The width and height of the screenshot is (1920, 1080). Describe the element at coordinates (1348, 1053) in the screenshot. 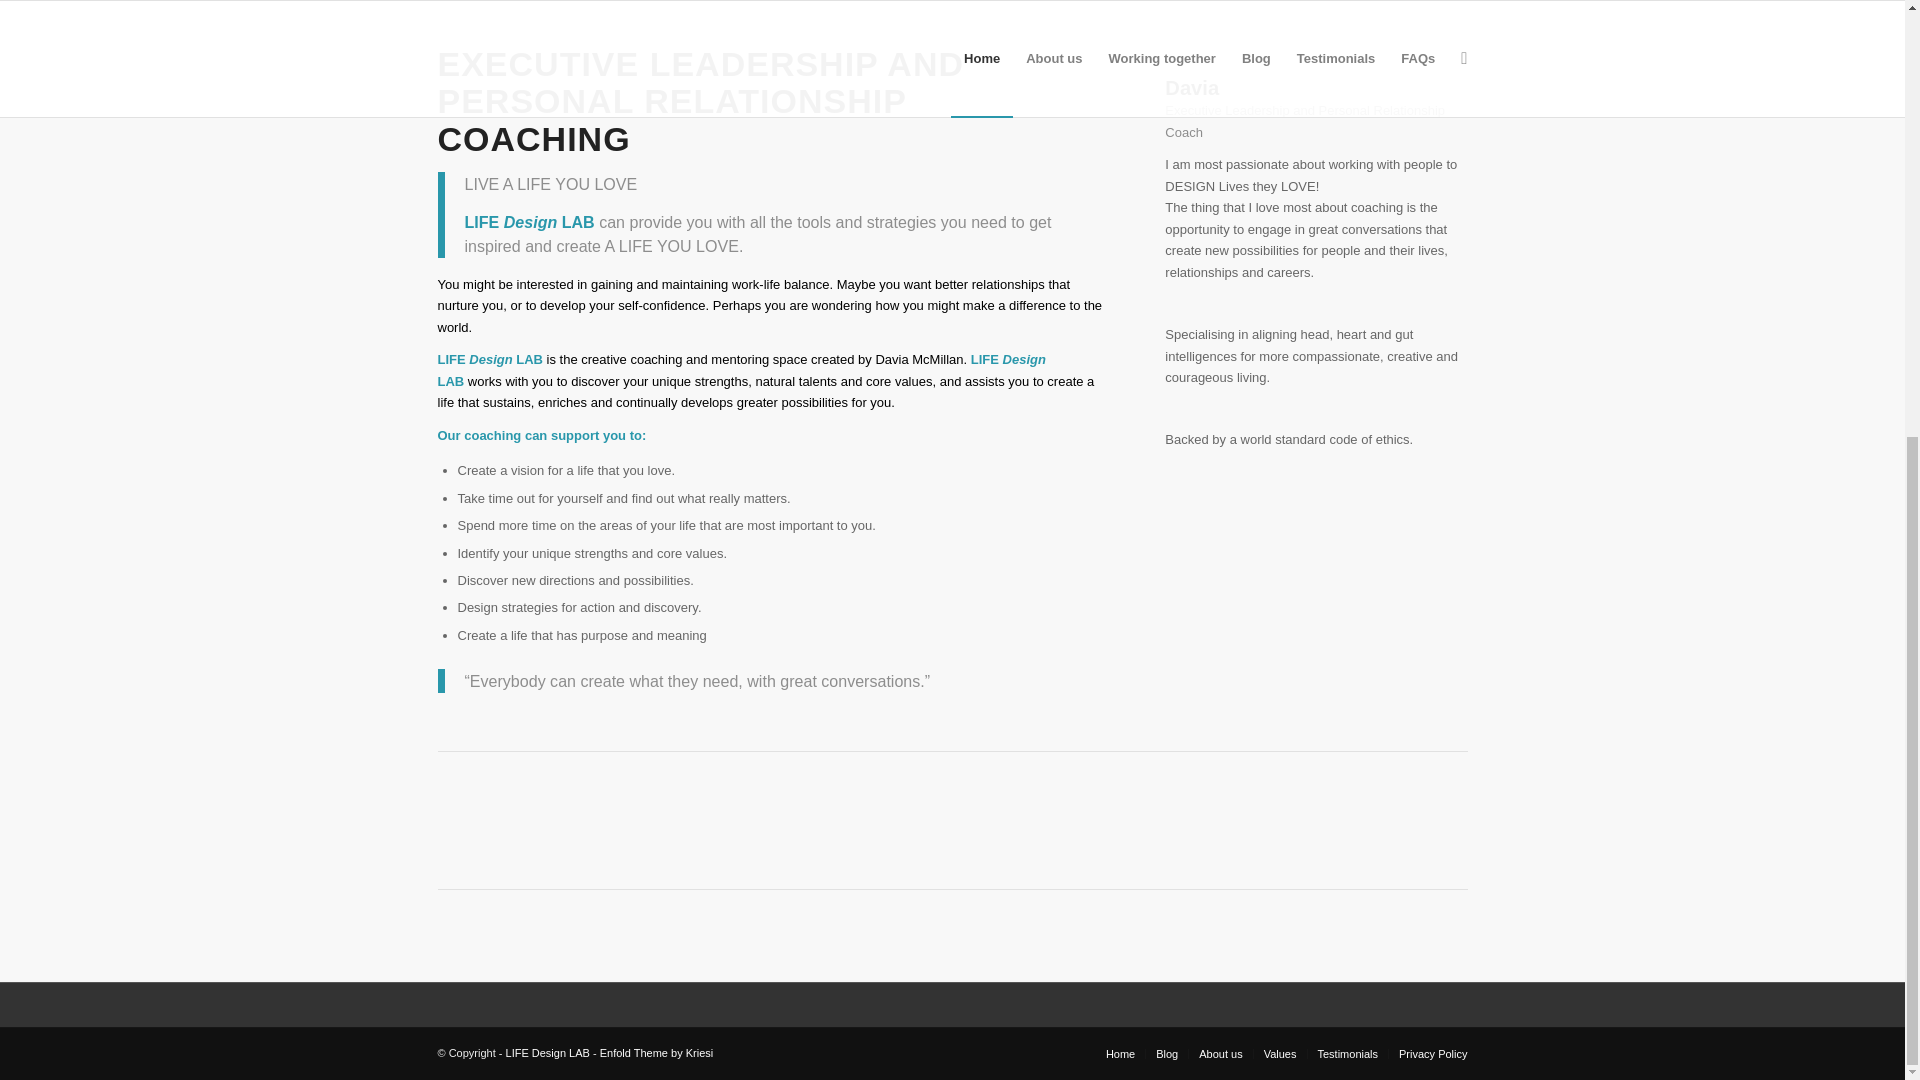

I see `Testimonials` at that location.